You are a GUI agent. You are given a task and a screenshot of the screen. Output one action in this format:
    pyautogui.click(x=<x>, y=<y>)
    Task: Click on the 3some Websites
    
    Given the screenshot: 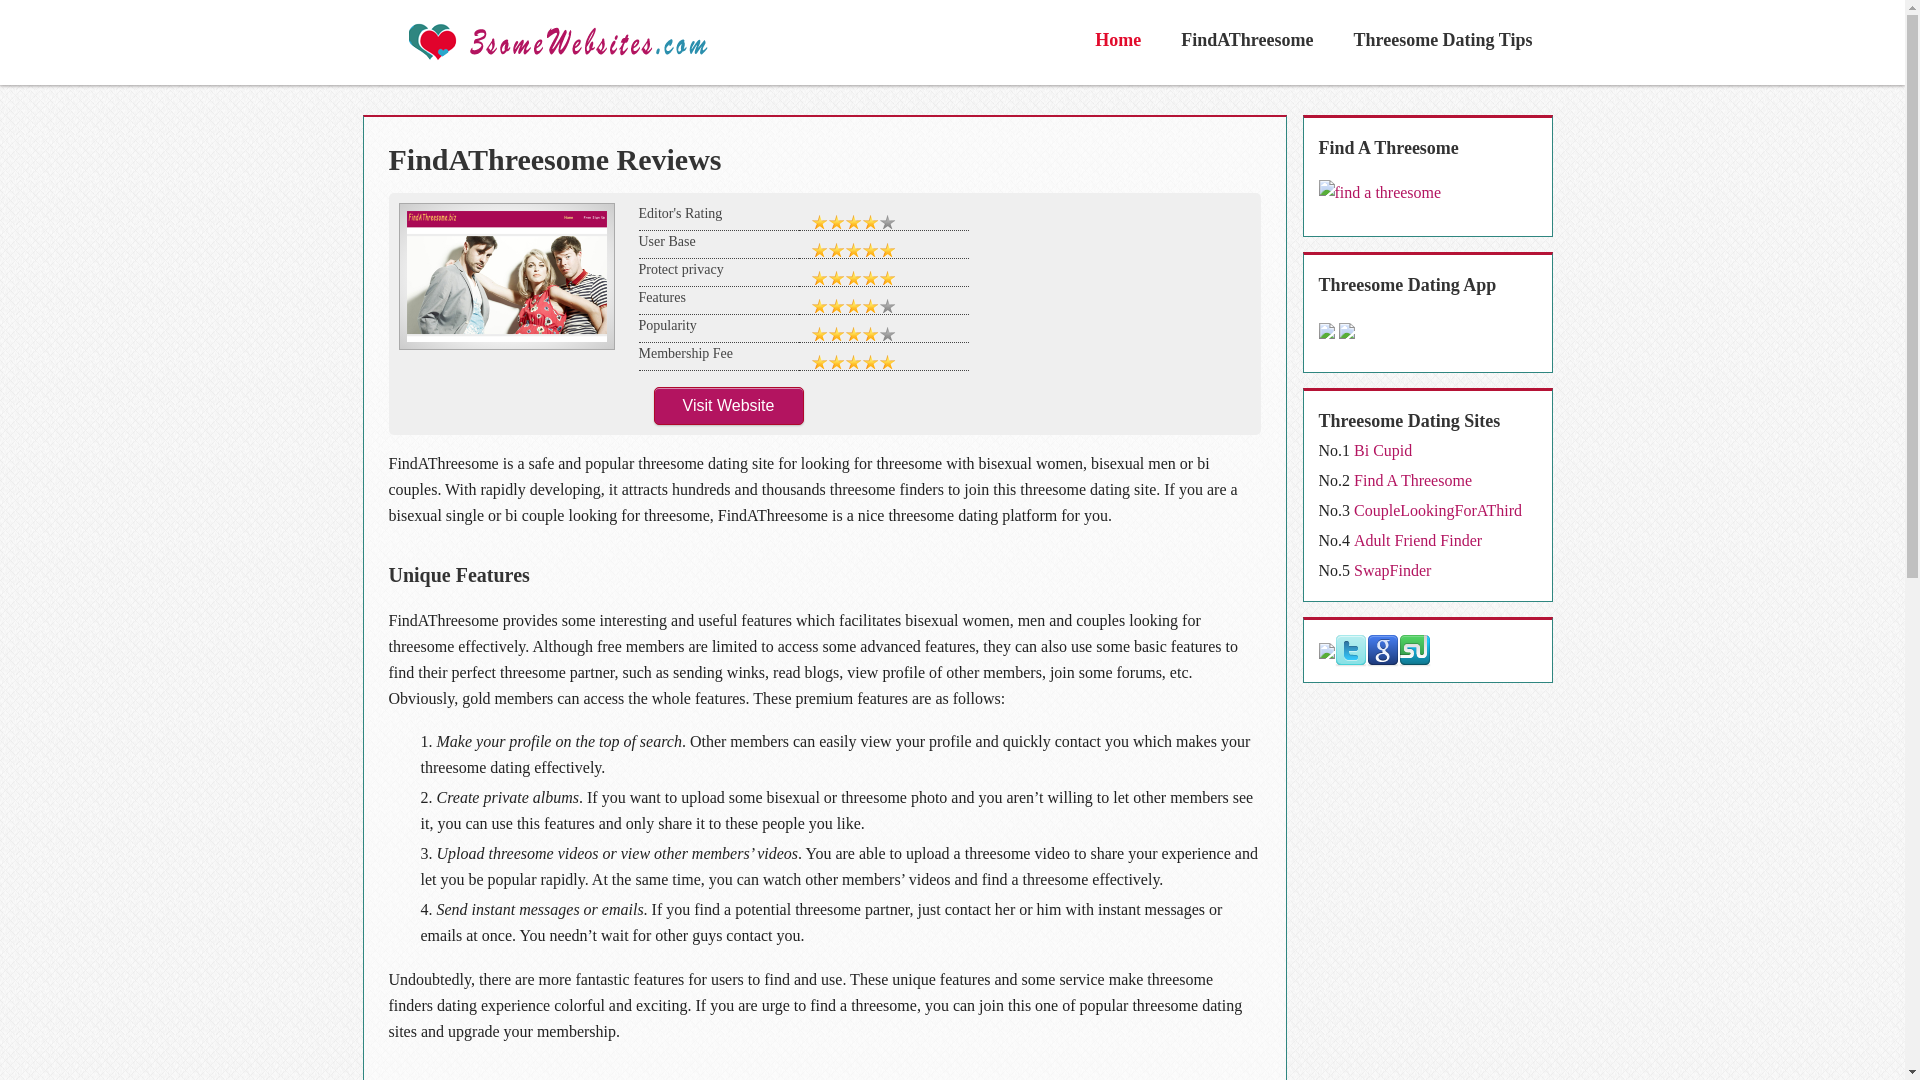 What is the action you would take?
    pyautogui.click(x=610, y=42)
    